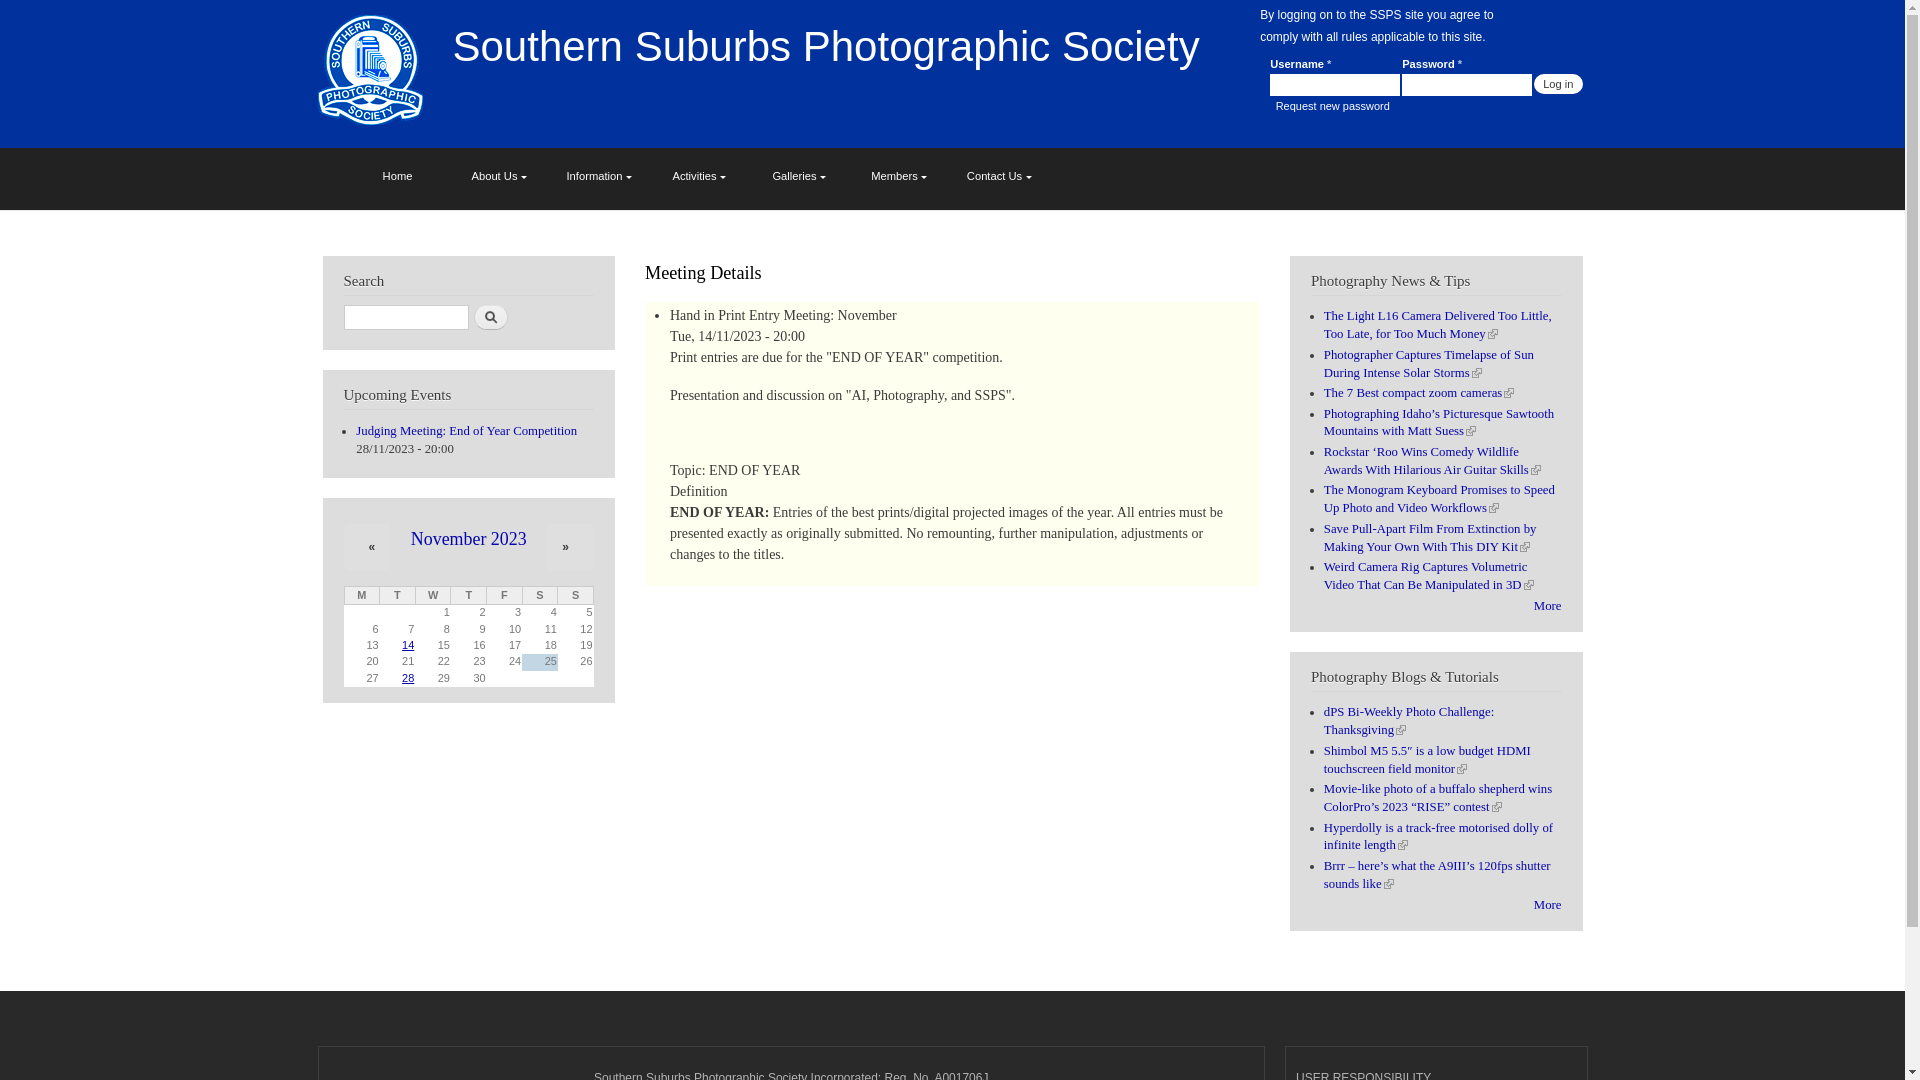 This screenshot has width=1920, height=1080. Describe the element at coordinates (698, 176) in the screenshot. I see `Activities` at that location.